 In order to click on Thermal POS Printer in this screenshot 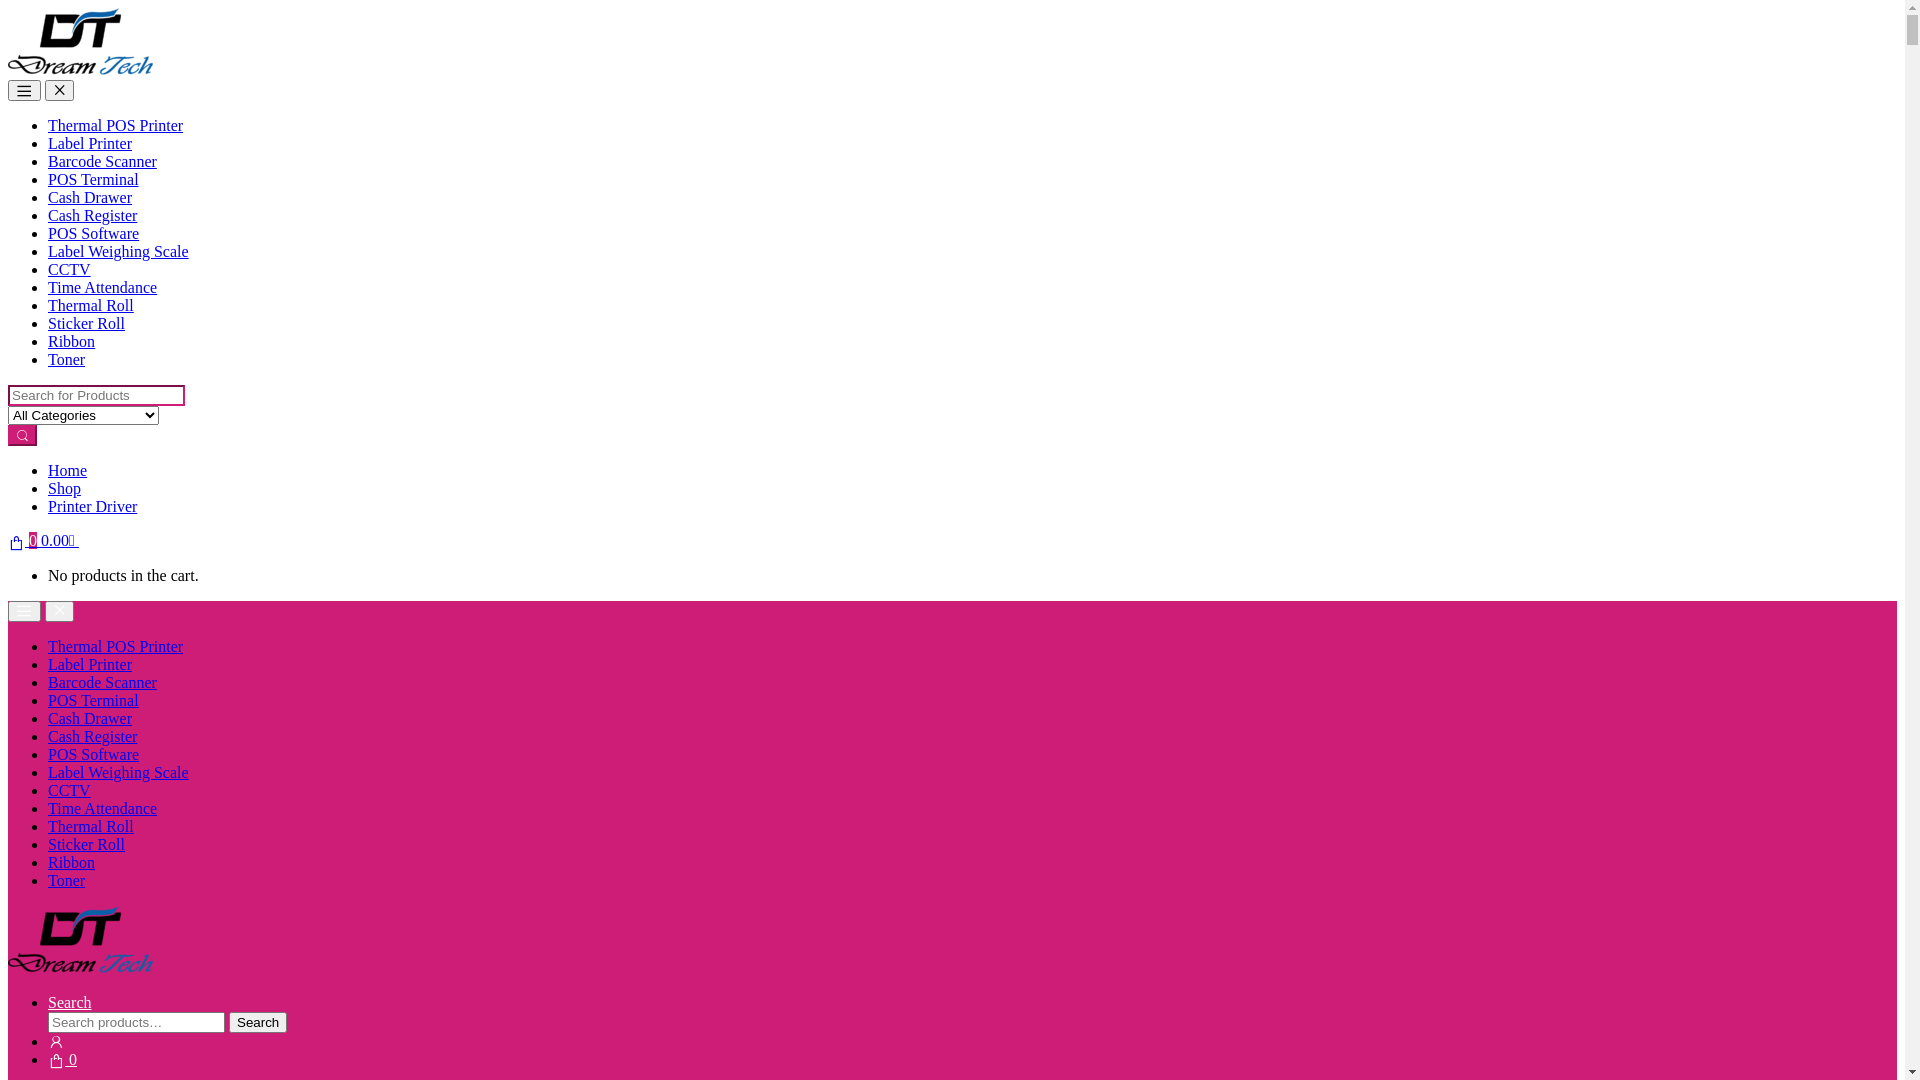, I will do `click(116, 646)`.